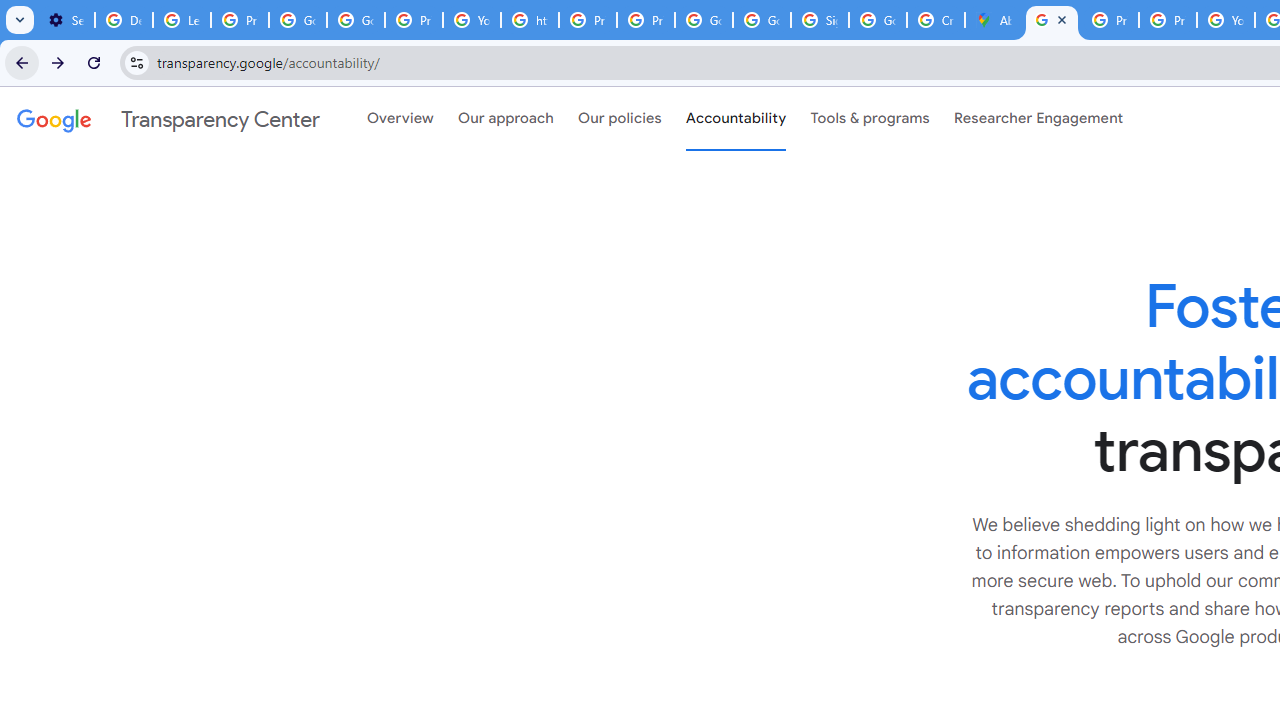 The width and height of the screenshot is (1280, 720). What do you see at coordinates (820, 20) in the screenshot?
I see `Sign in - Google Accounts` at bounding box center [820, 20].